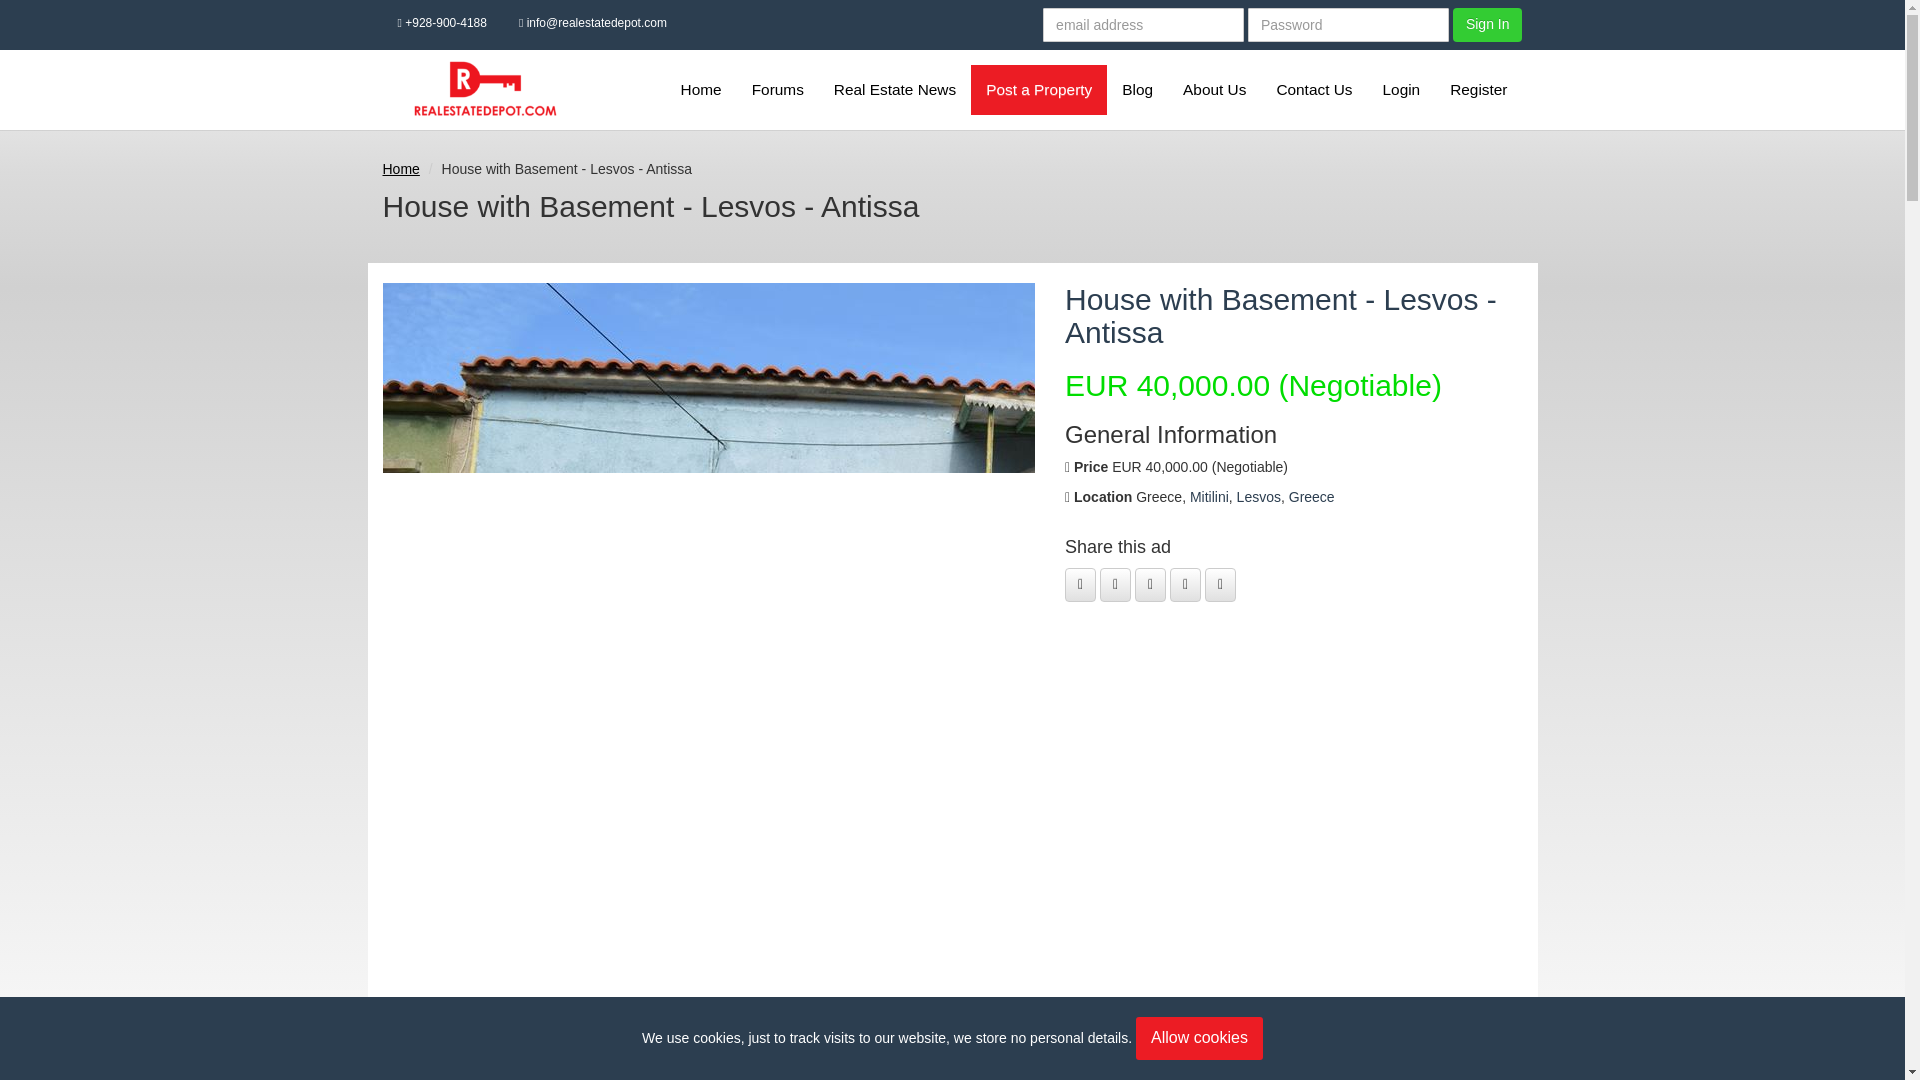 The height and width of the screenshot is (1080, 1920). What do you see at coordinates (1311, 497) in the screenshot?
I see `Greece` at bounding box center [1311, 497].